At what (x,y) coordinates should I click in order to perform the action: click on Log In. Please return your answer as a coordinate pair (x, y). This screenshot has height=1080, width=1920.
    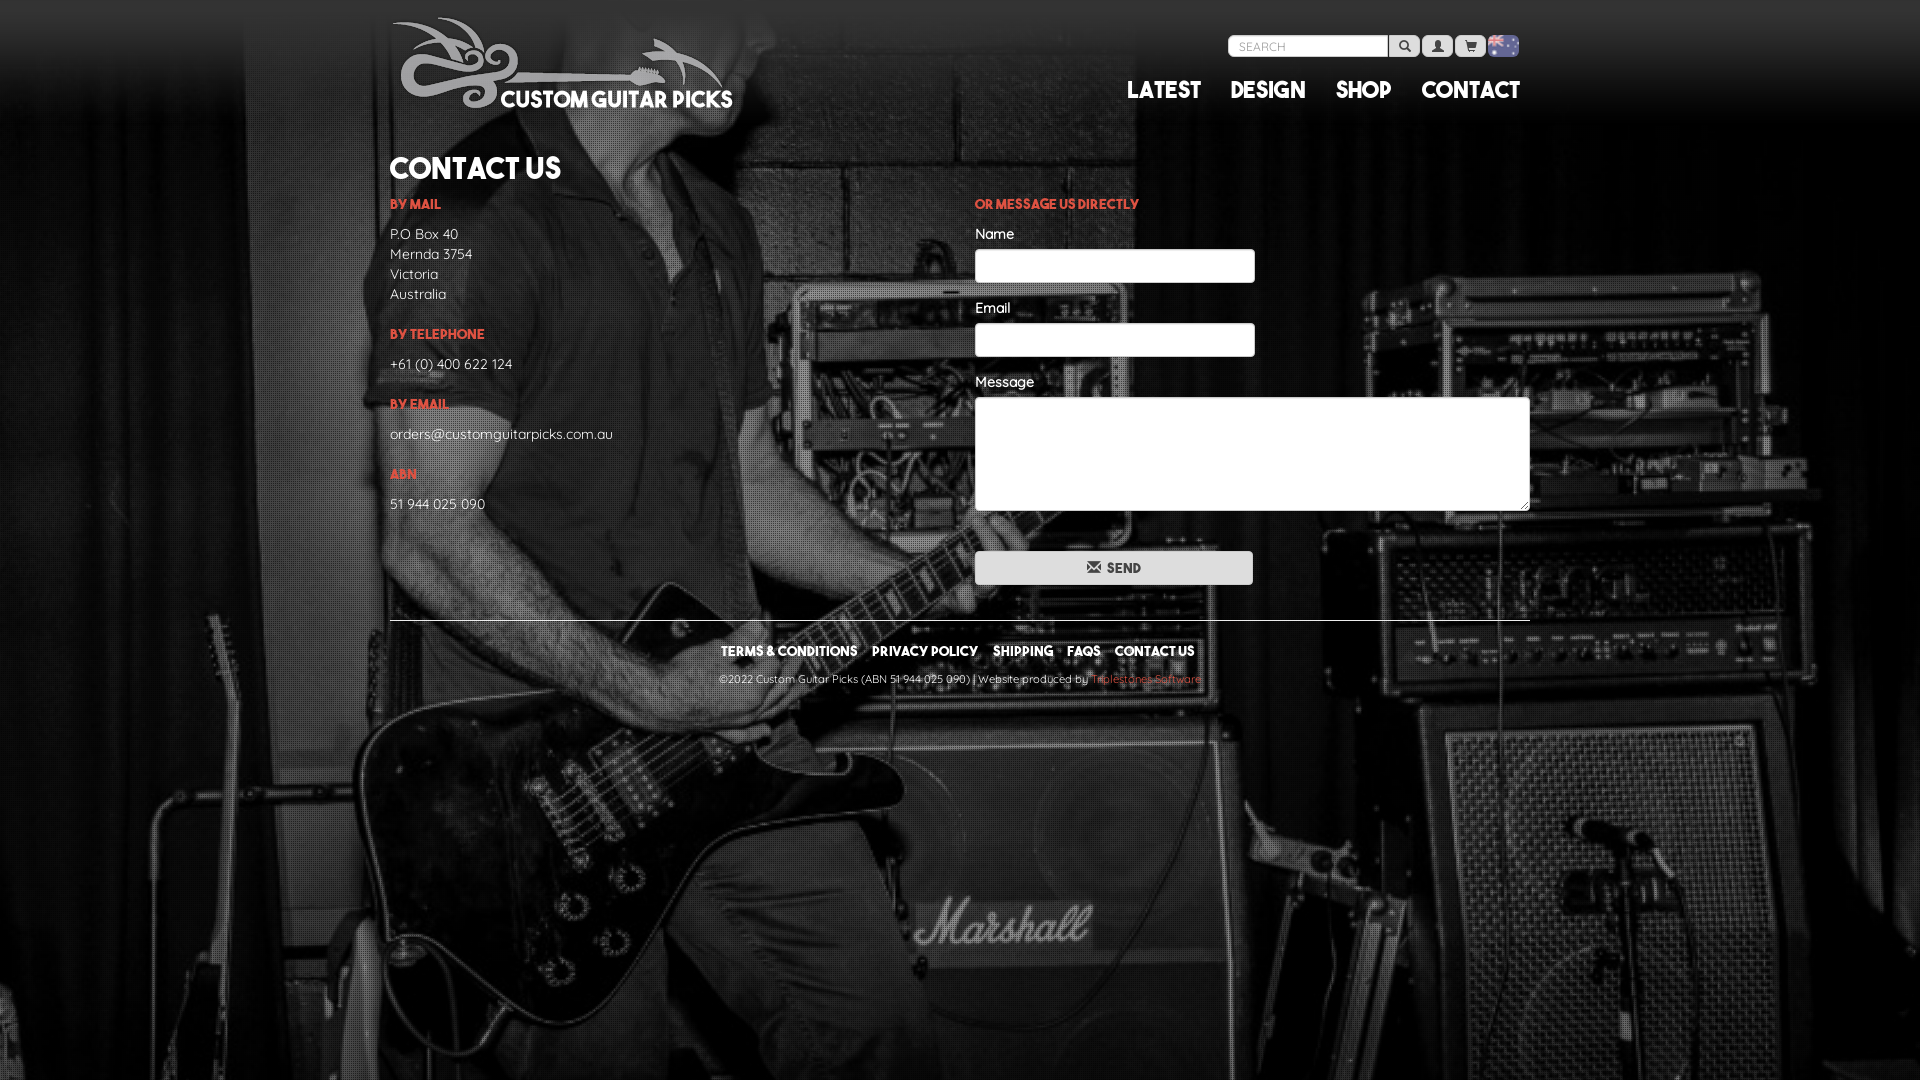
    Looking at the image, I should click on (1438, 46).